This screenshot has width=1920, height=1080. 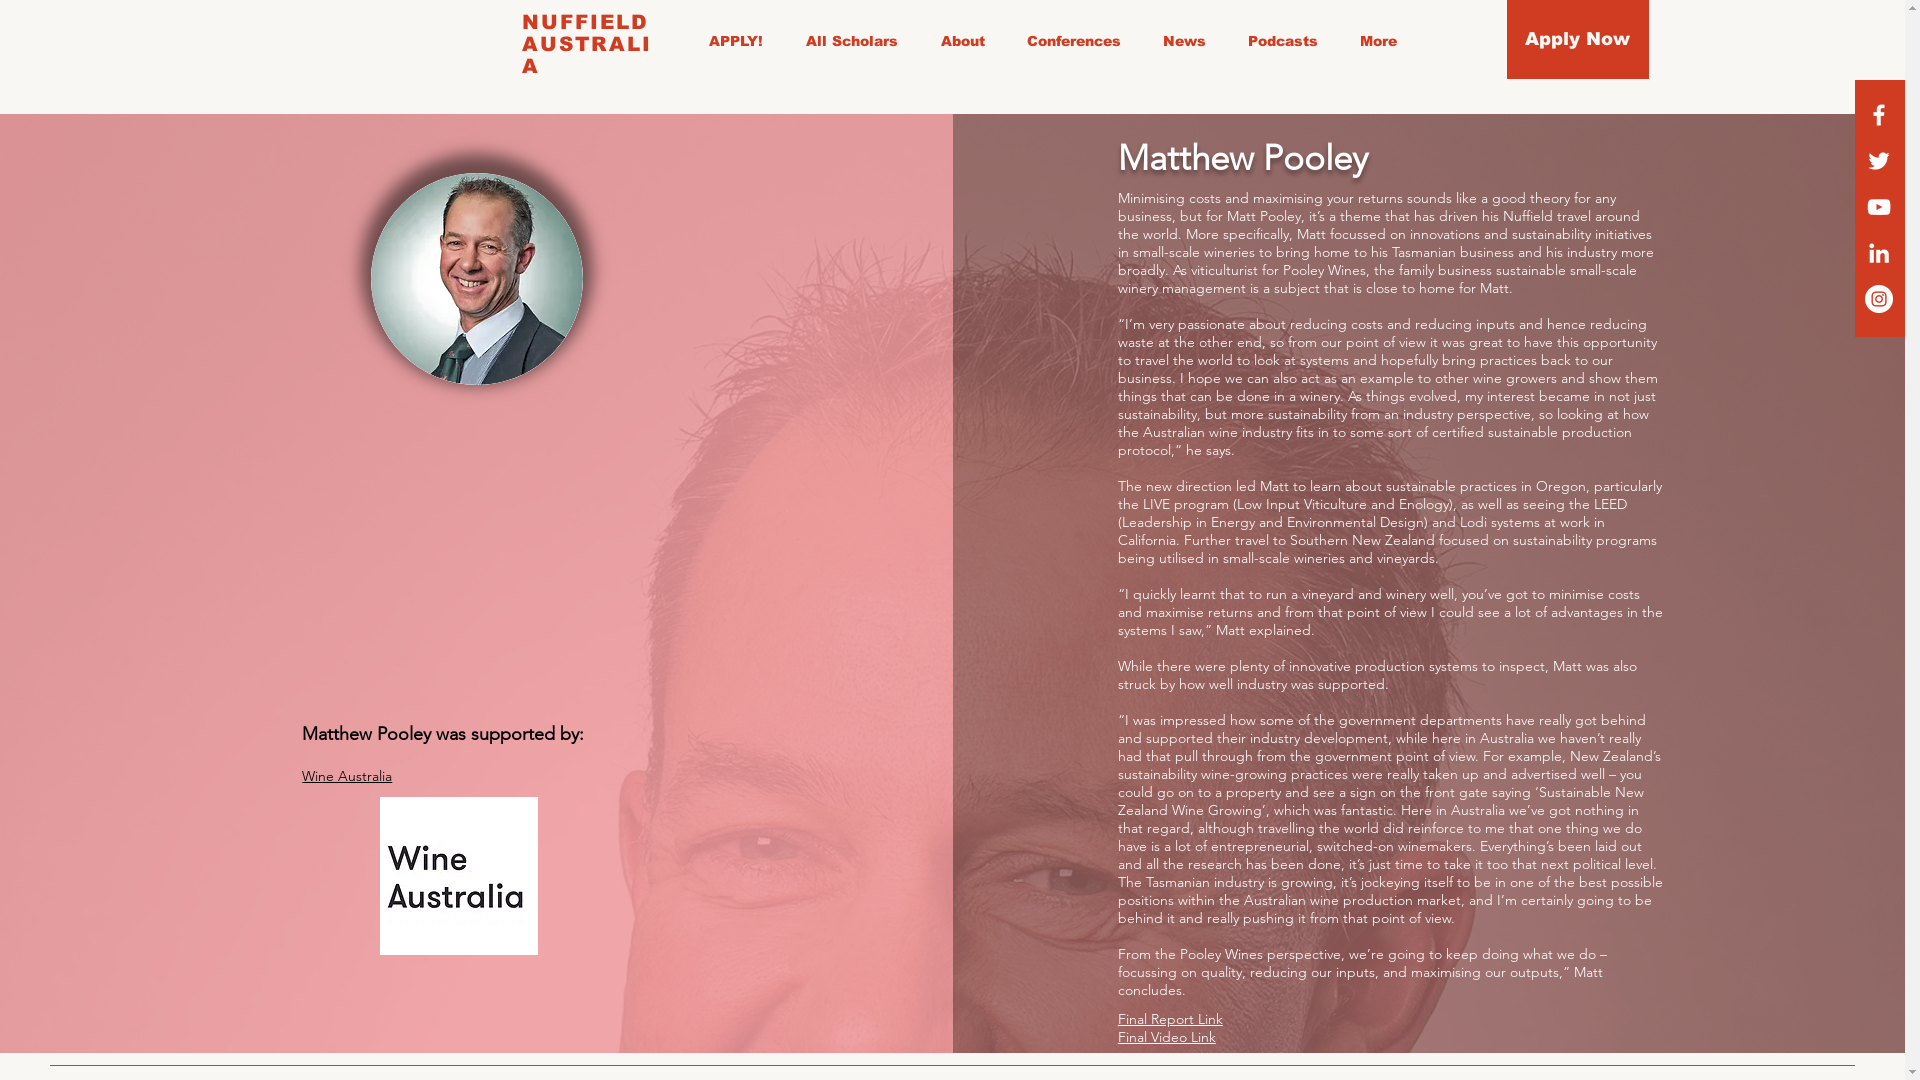 I want to click on NUFFIELD, so click(x=586, y=22).